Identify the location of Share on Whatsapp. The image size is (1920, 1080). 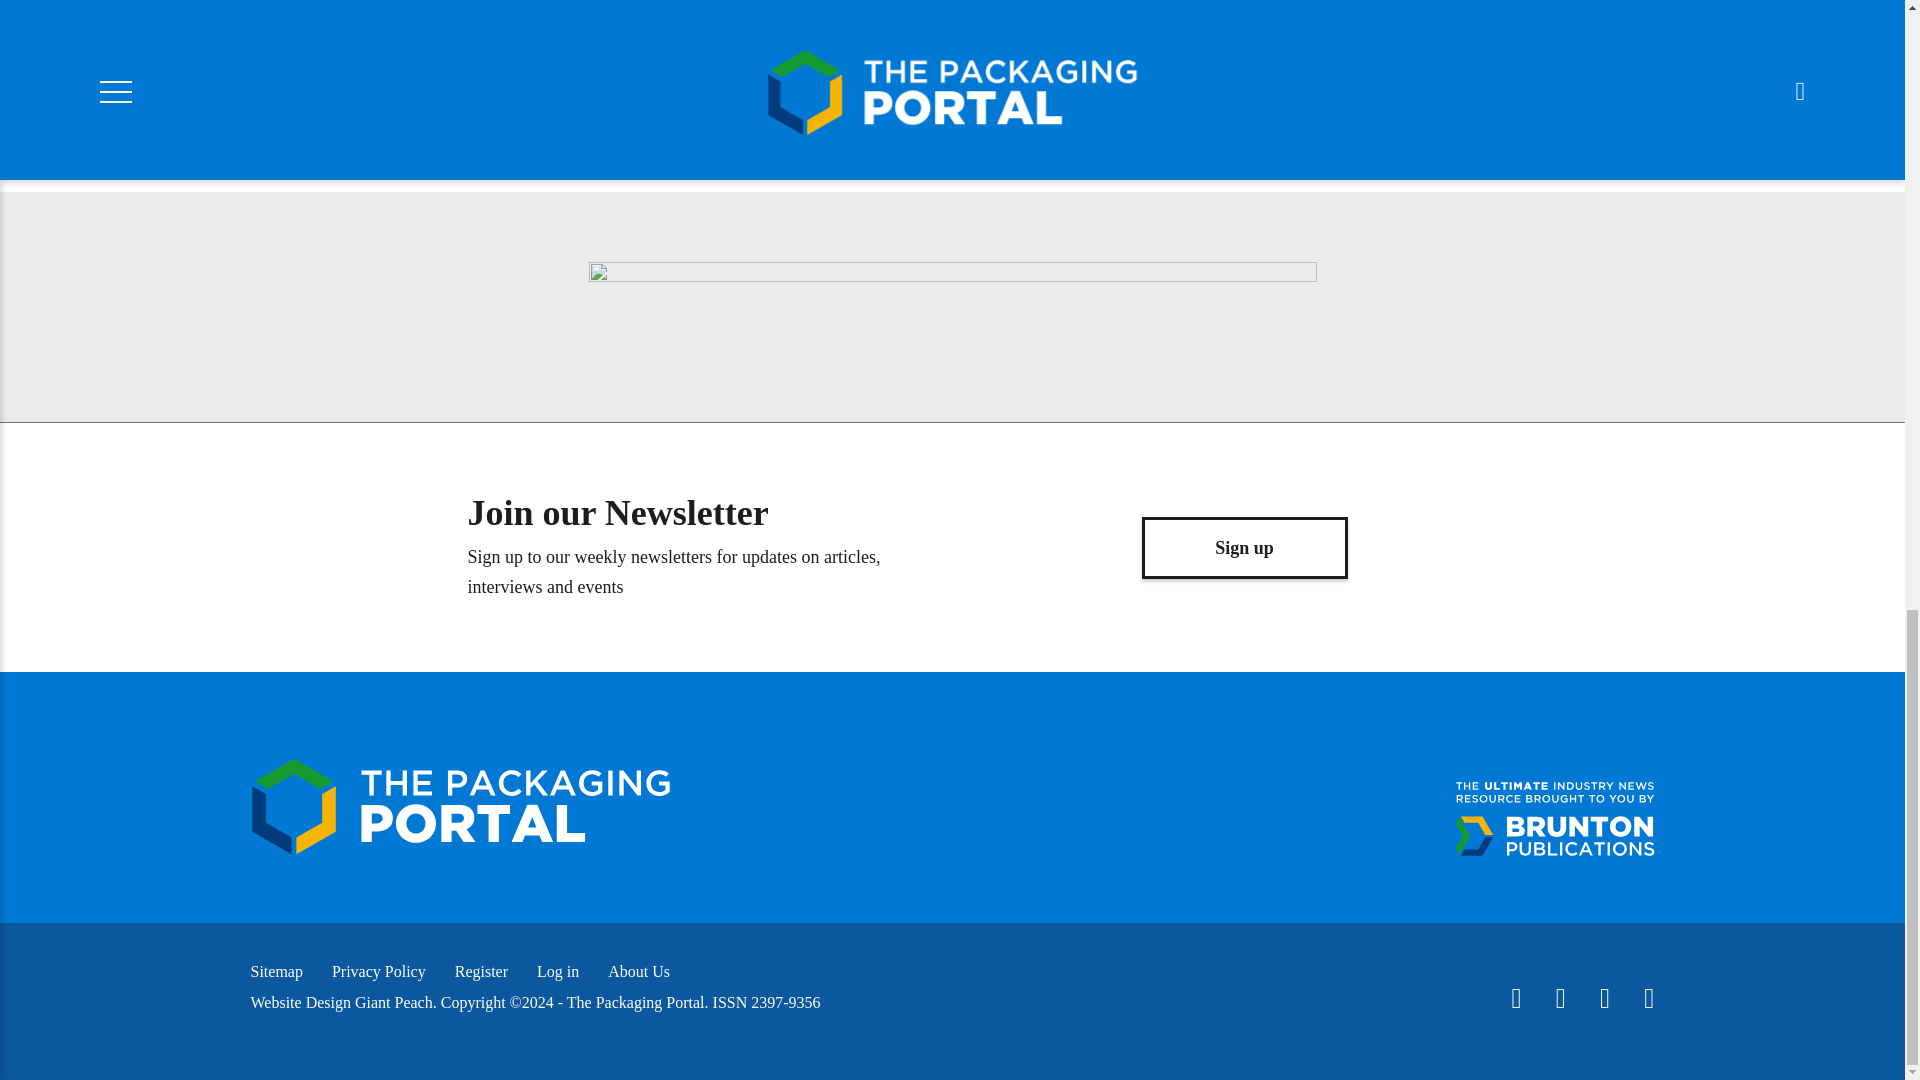
(744, 21).